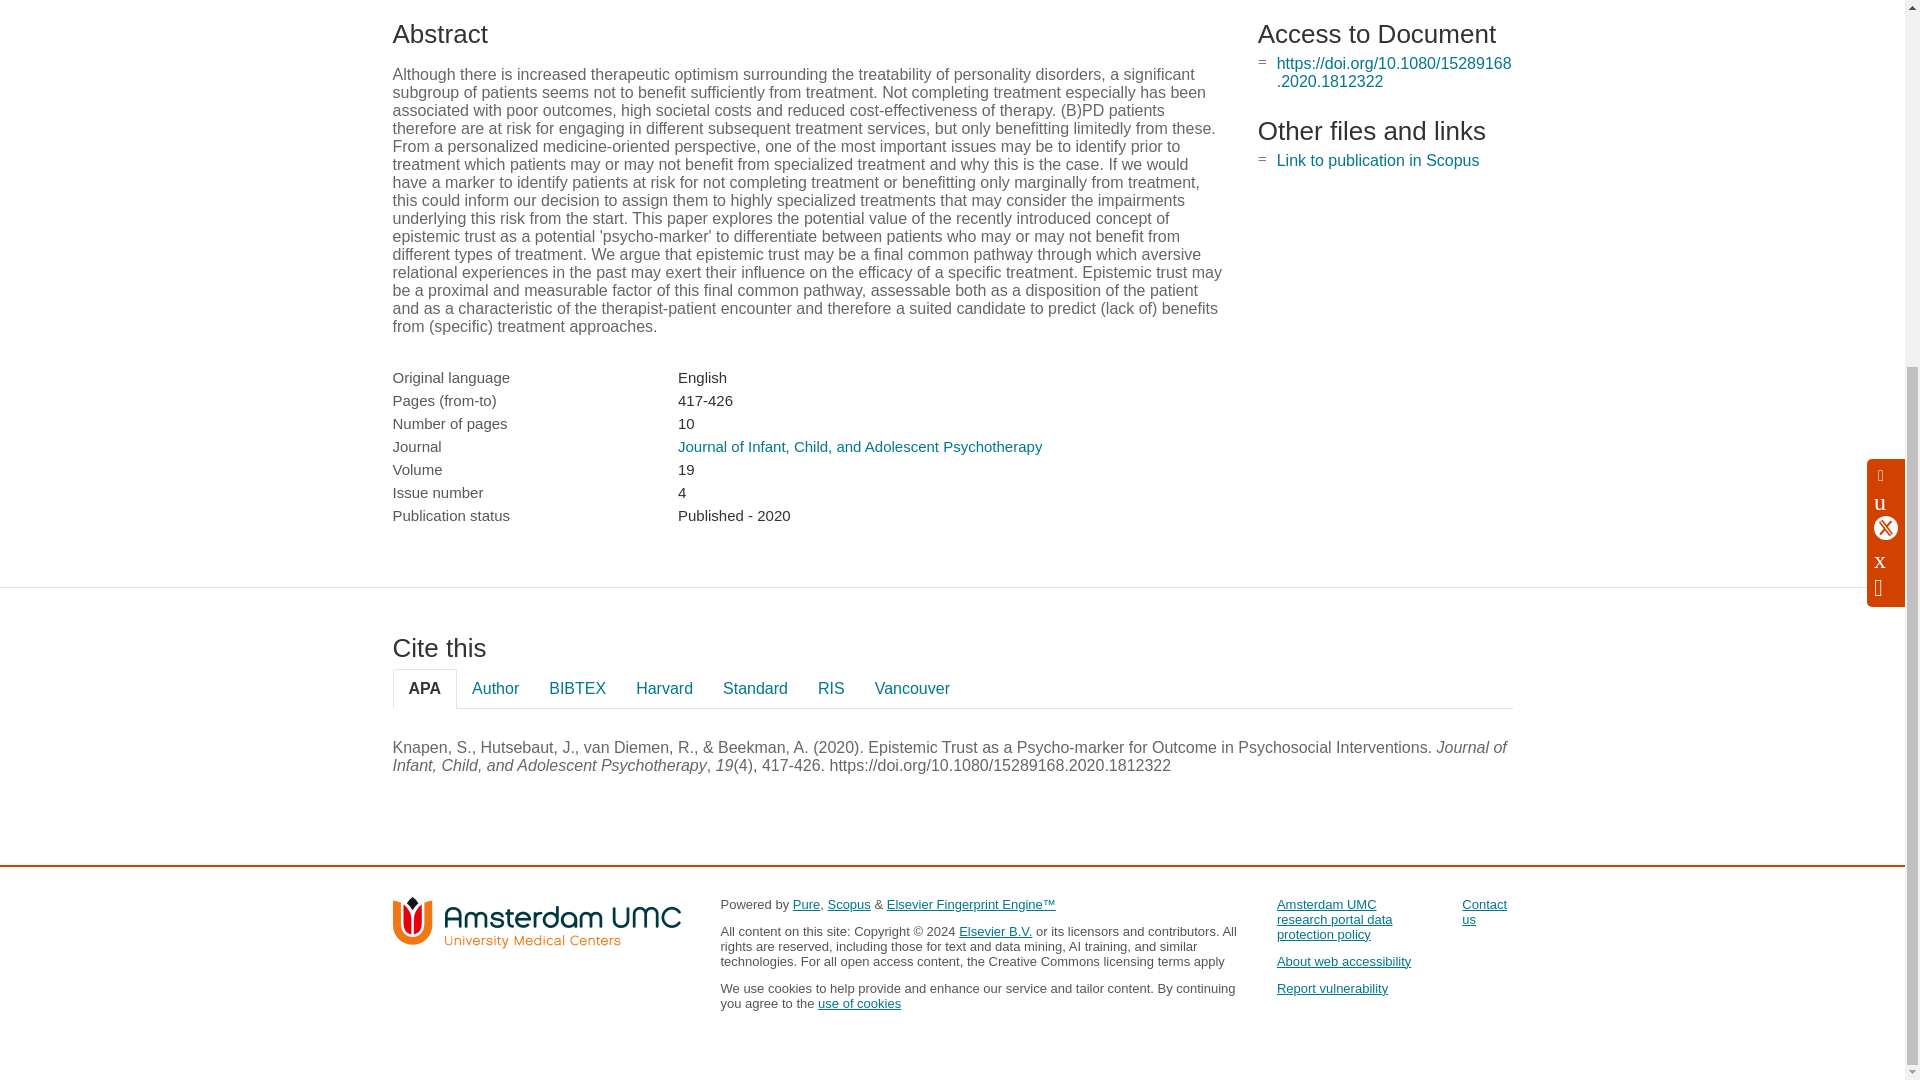 The width and height of the screenshot is (1920, 1080). Describe the element at coordinates (858, 1002) in the screenshot. I see `use of cookies` at that location.